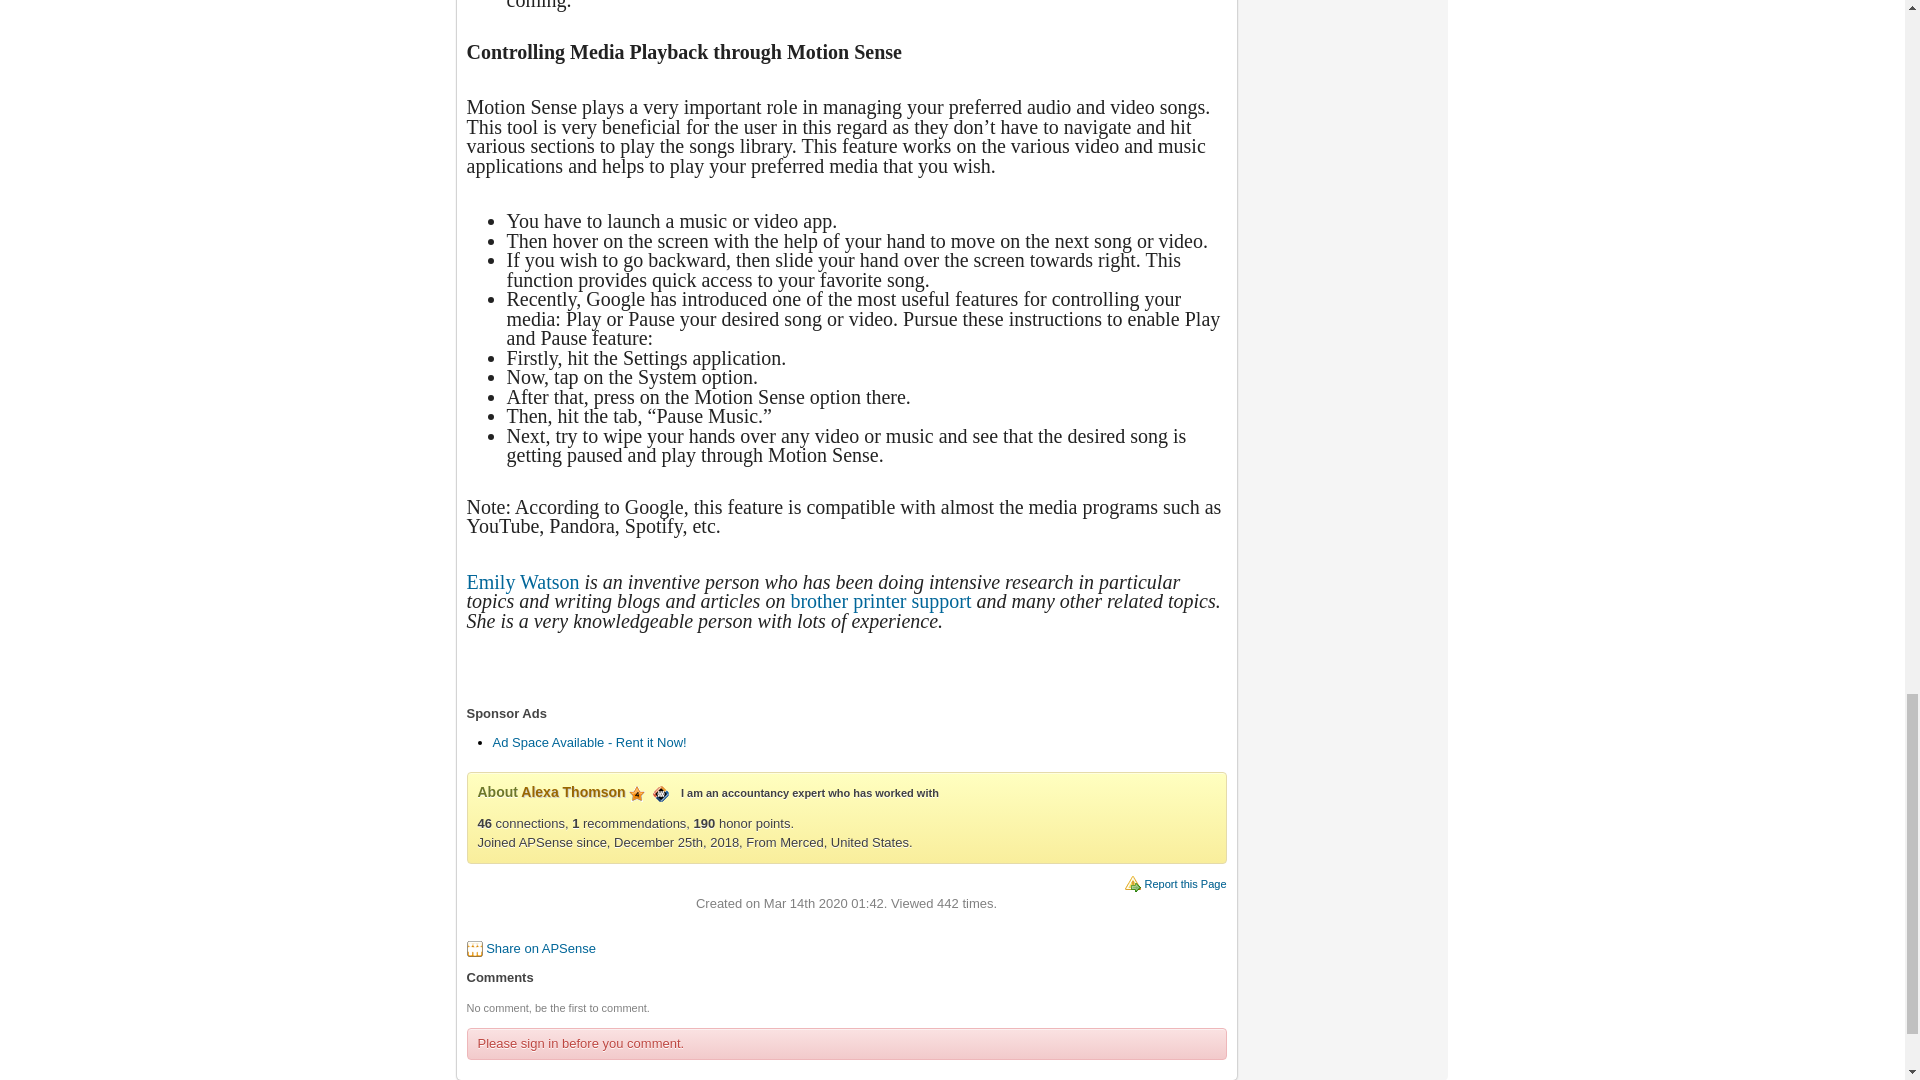  What do you see at coordinates (522, 582) in the screenshot?
I see `Emily Watson` at bounding box center [522, 582].